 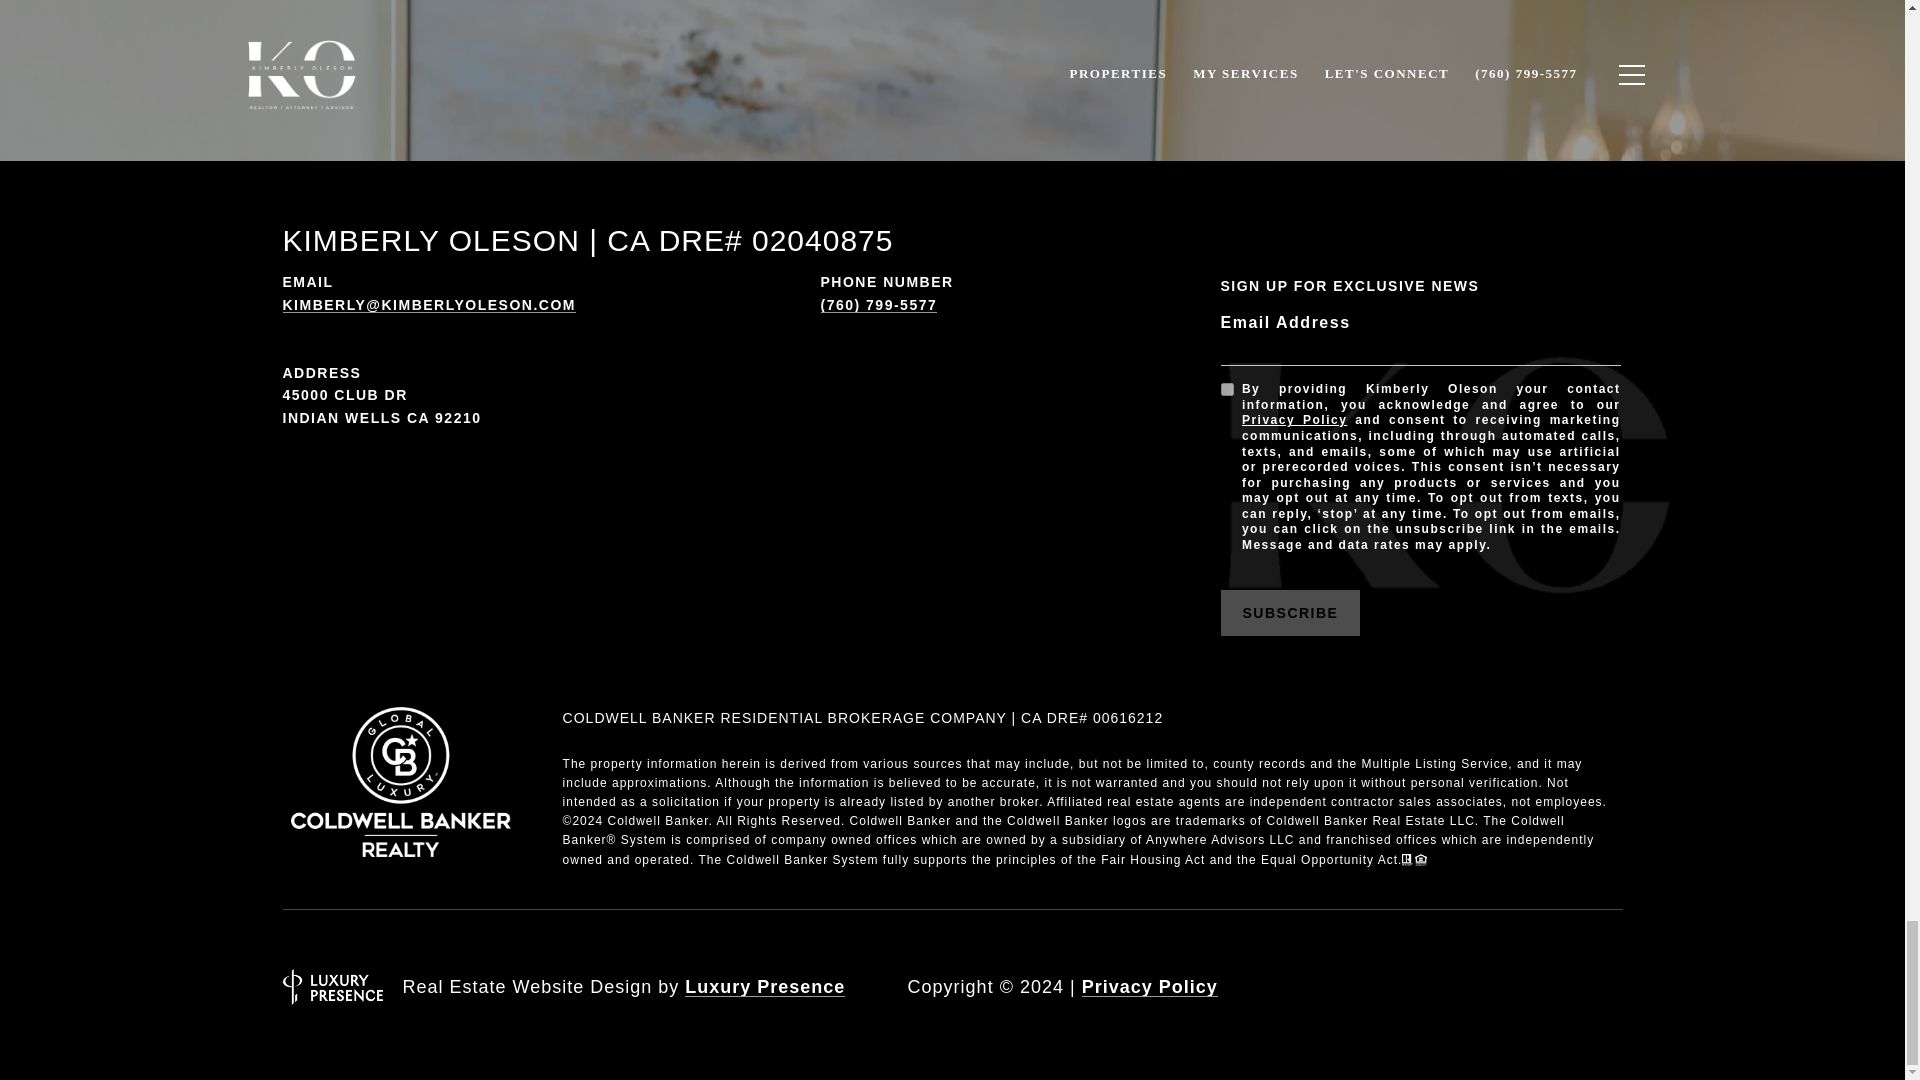 What do you see at coordinates (1226, 390) in the screenshot?
I see `on` at bounding box center [1226, 390].